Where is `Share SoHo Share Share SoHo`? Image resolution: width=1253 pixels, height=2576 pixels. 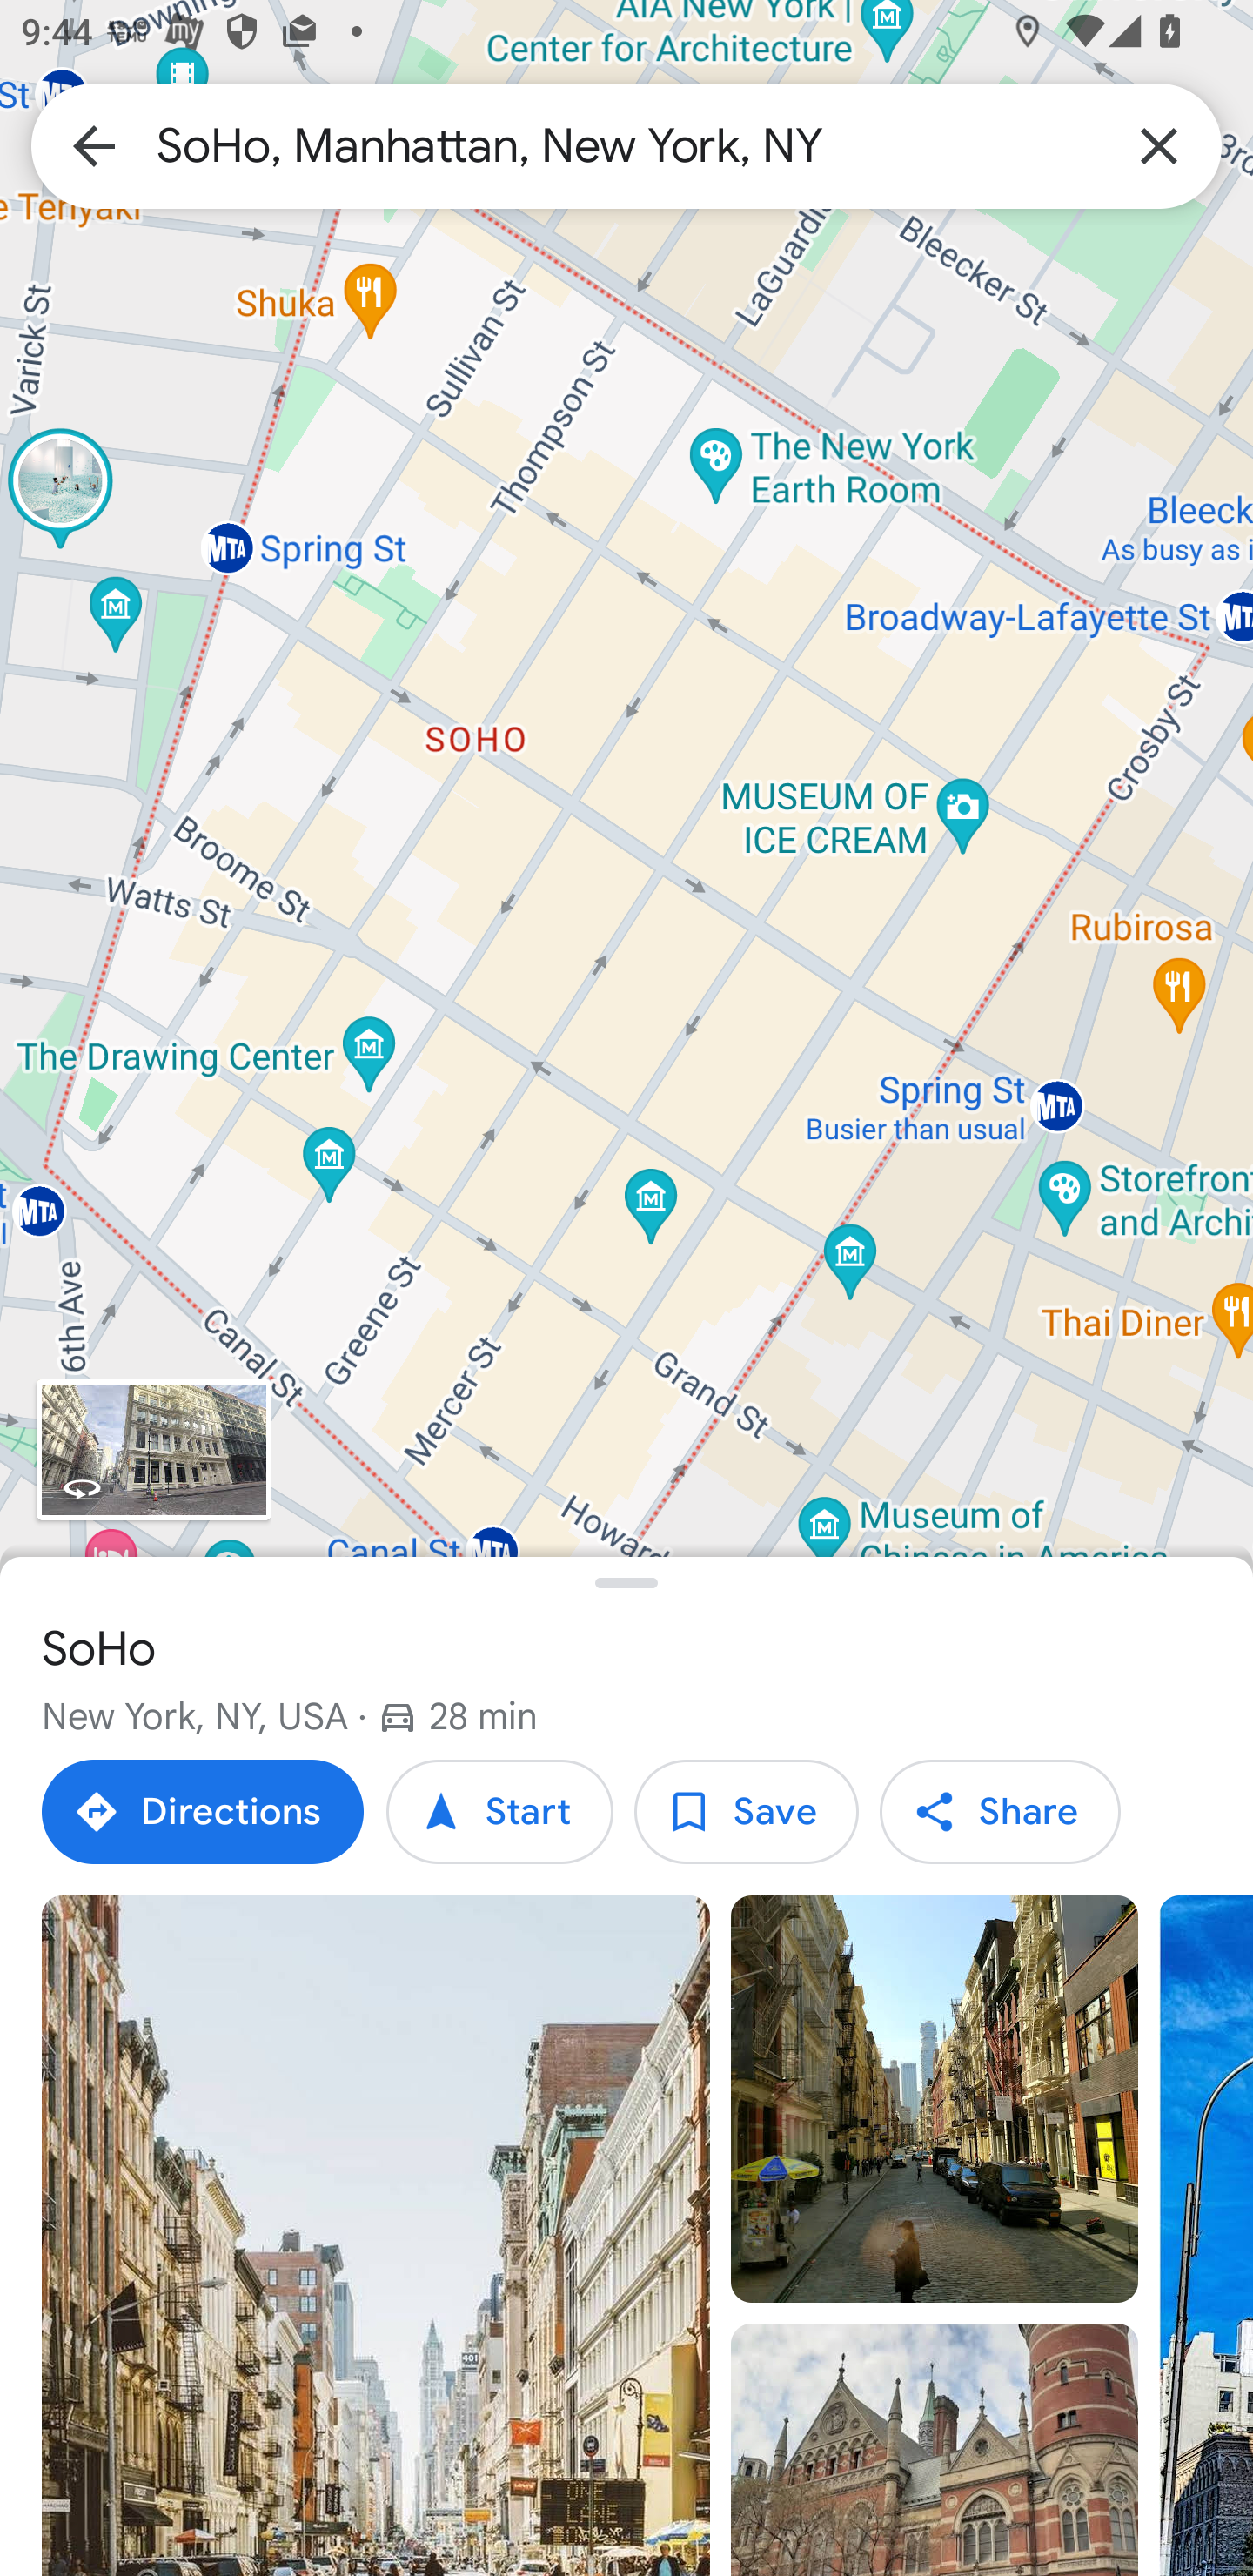
Share SoHo Share Share SoHo is located at coordinates (999, 1812).